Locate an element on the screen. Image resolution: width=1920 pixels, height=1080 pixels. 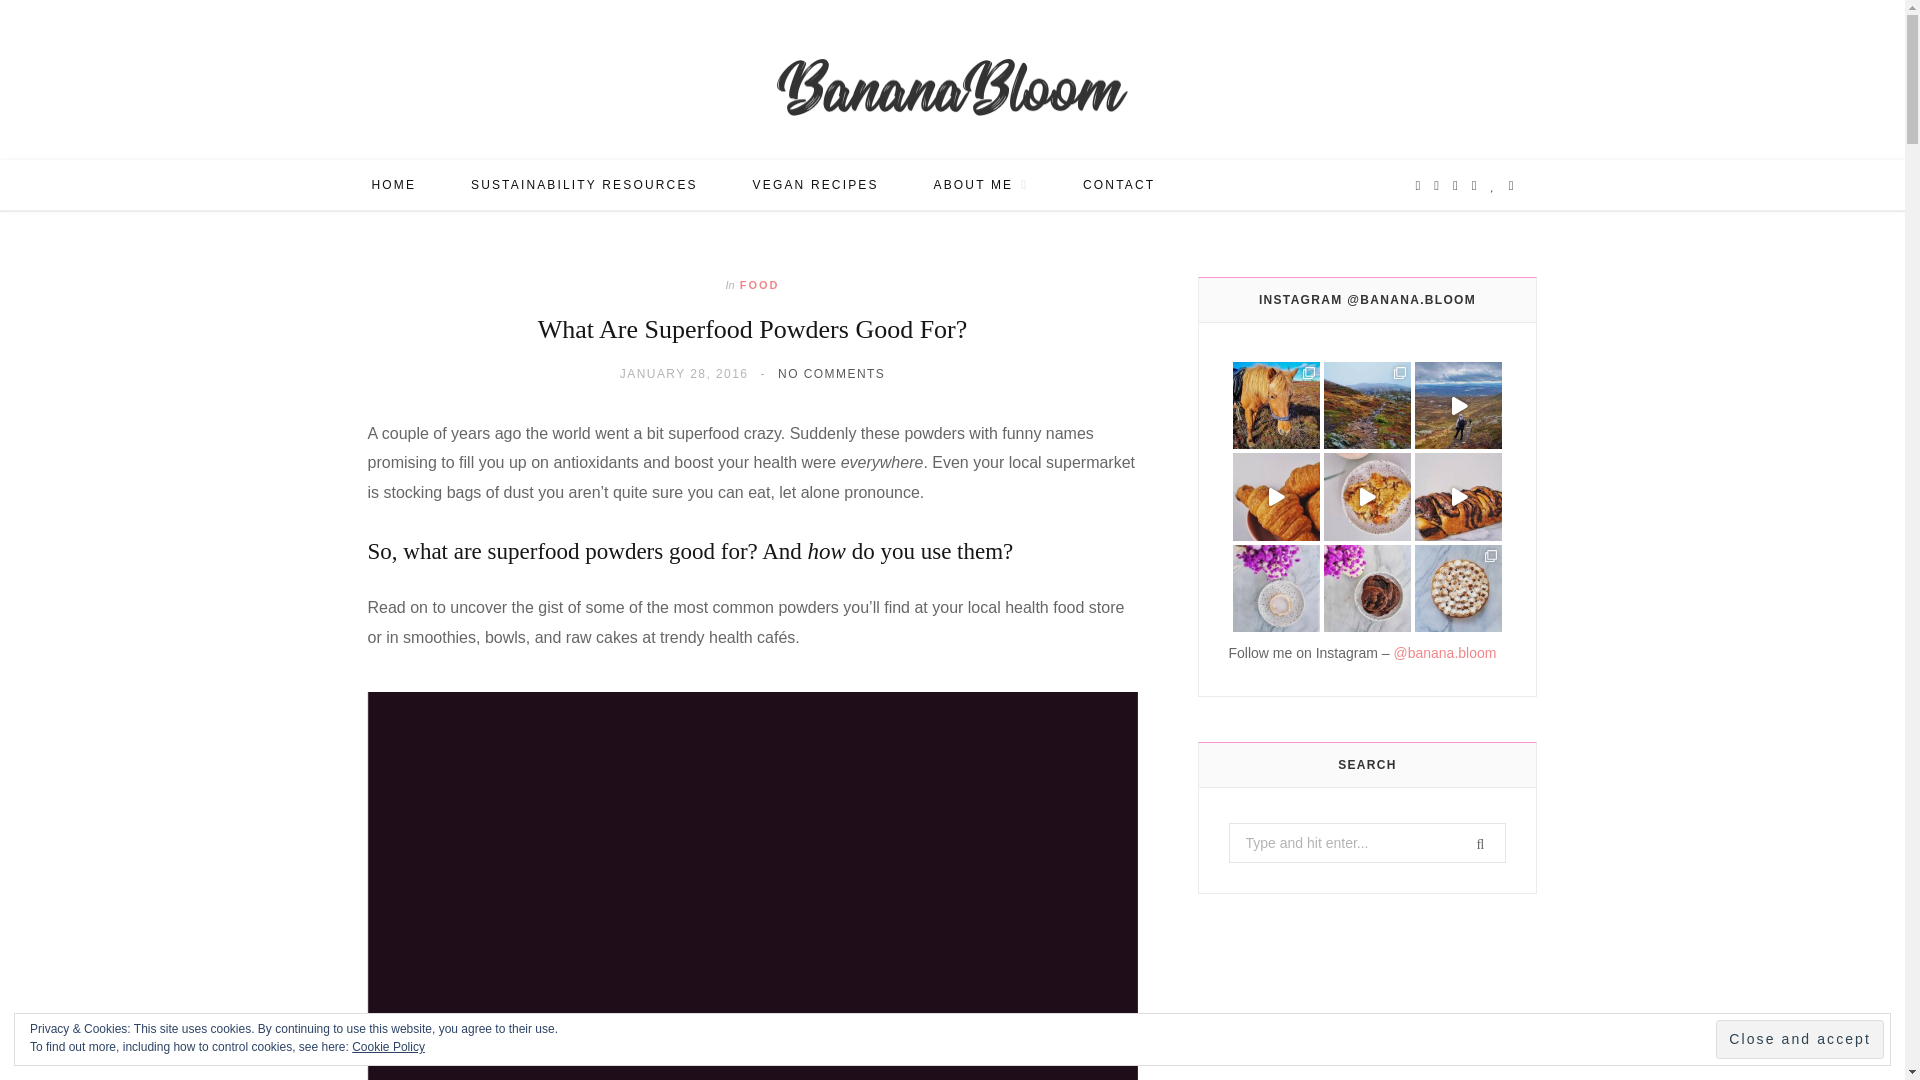
Search for: is located at coordinates (1366, 842).